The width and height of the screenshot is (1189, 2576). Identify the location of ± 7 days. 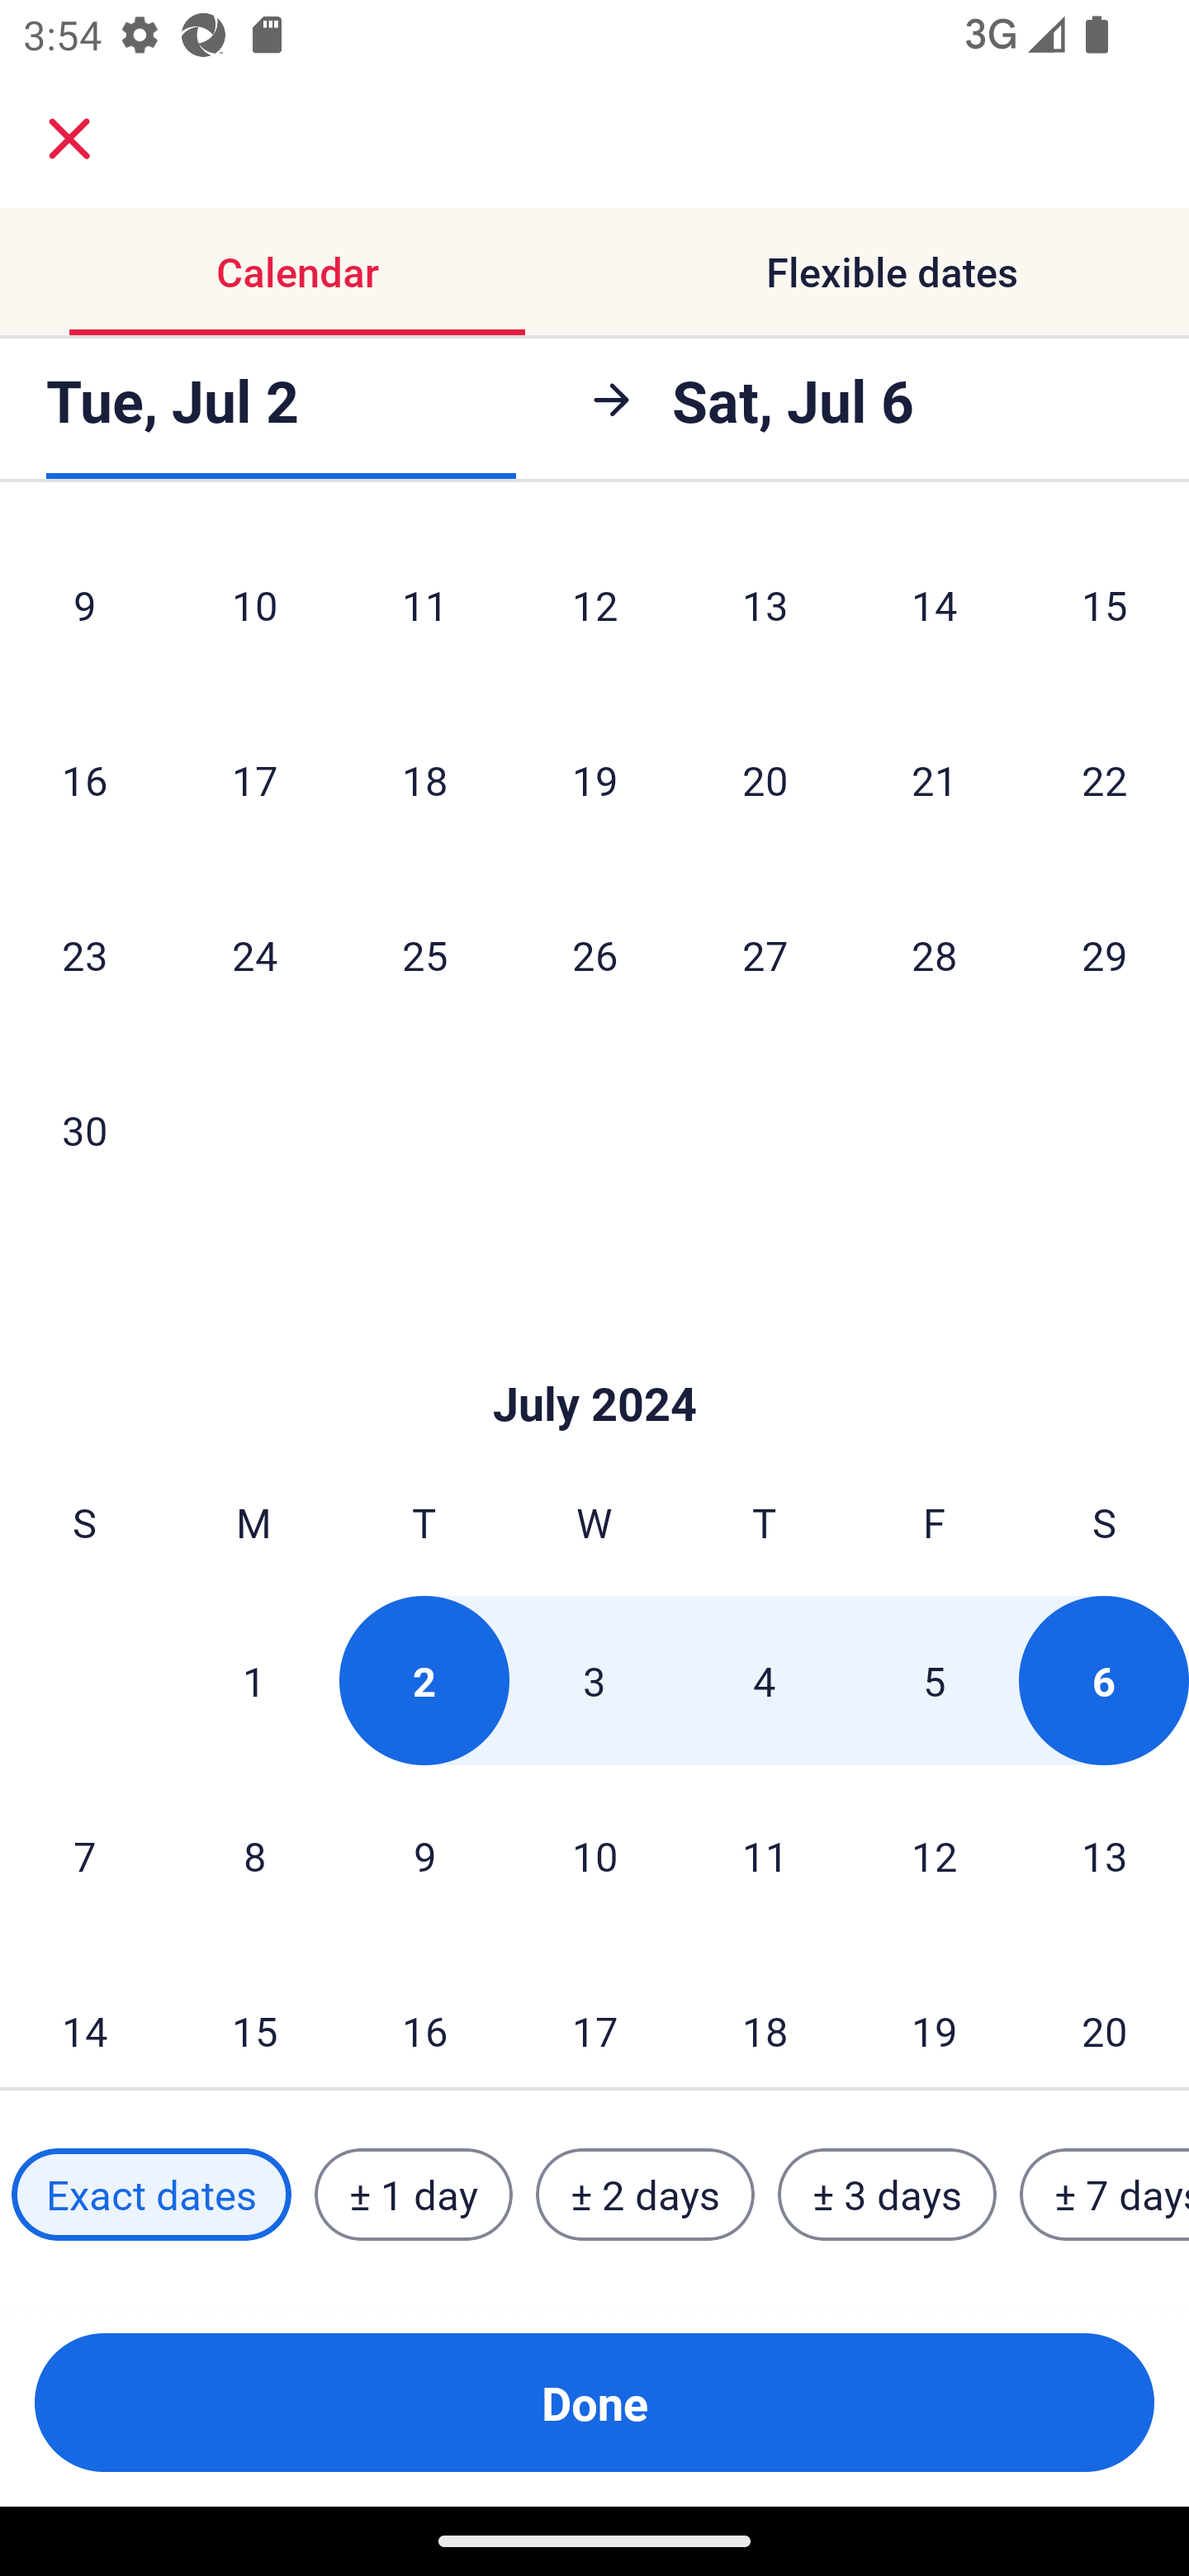
(1105, 2195).